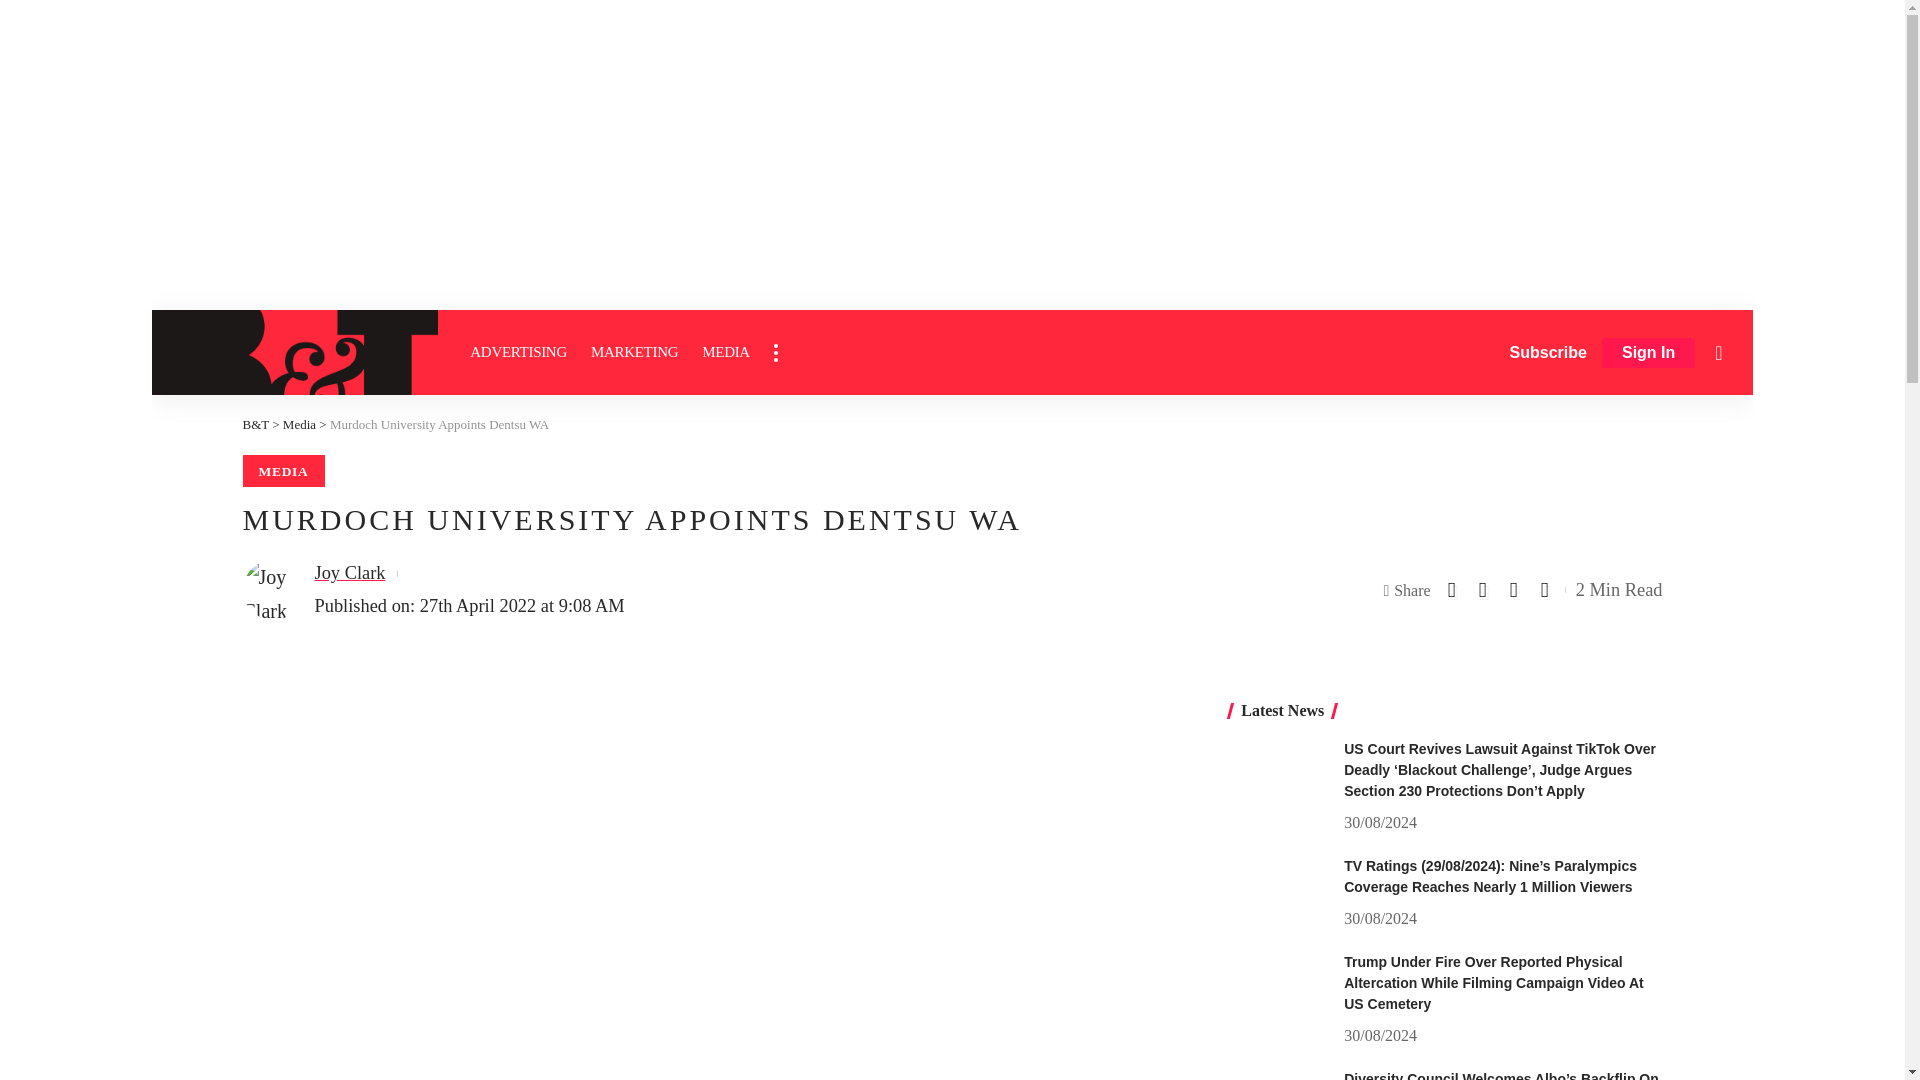 Image resolution: width=1920 pixels, height=1080 pixels. I want to click on ADVERTISING, so click(518, 352).